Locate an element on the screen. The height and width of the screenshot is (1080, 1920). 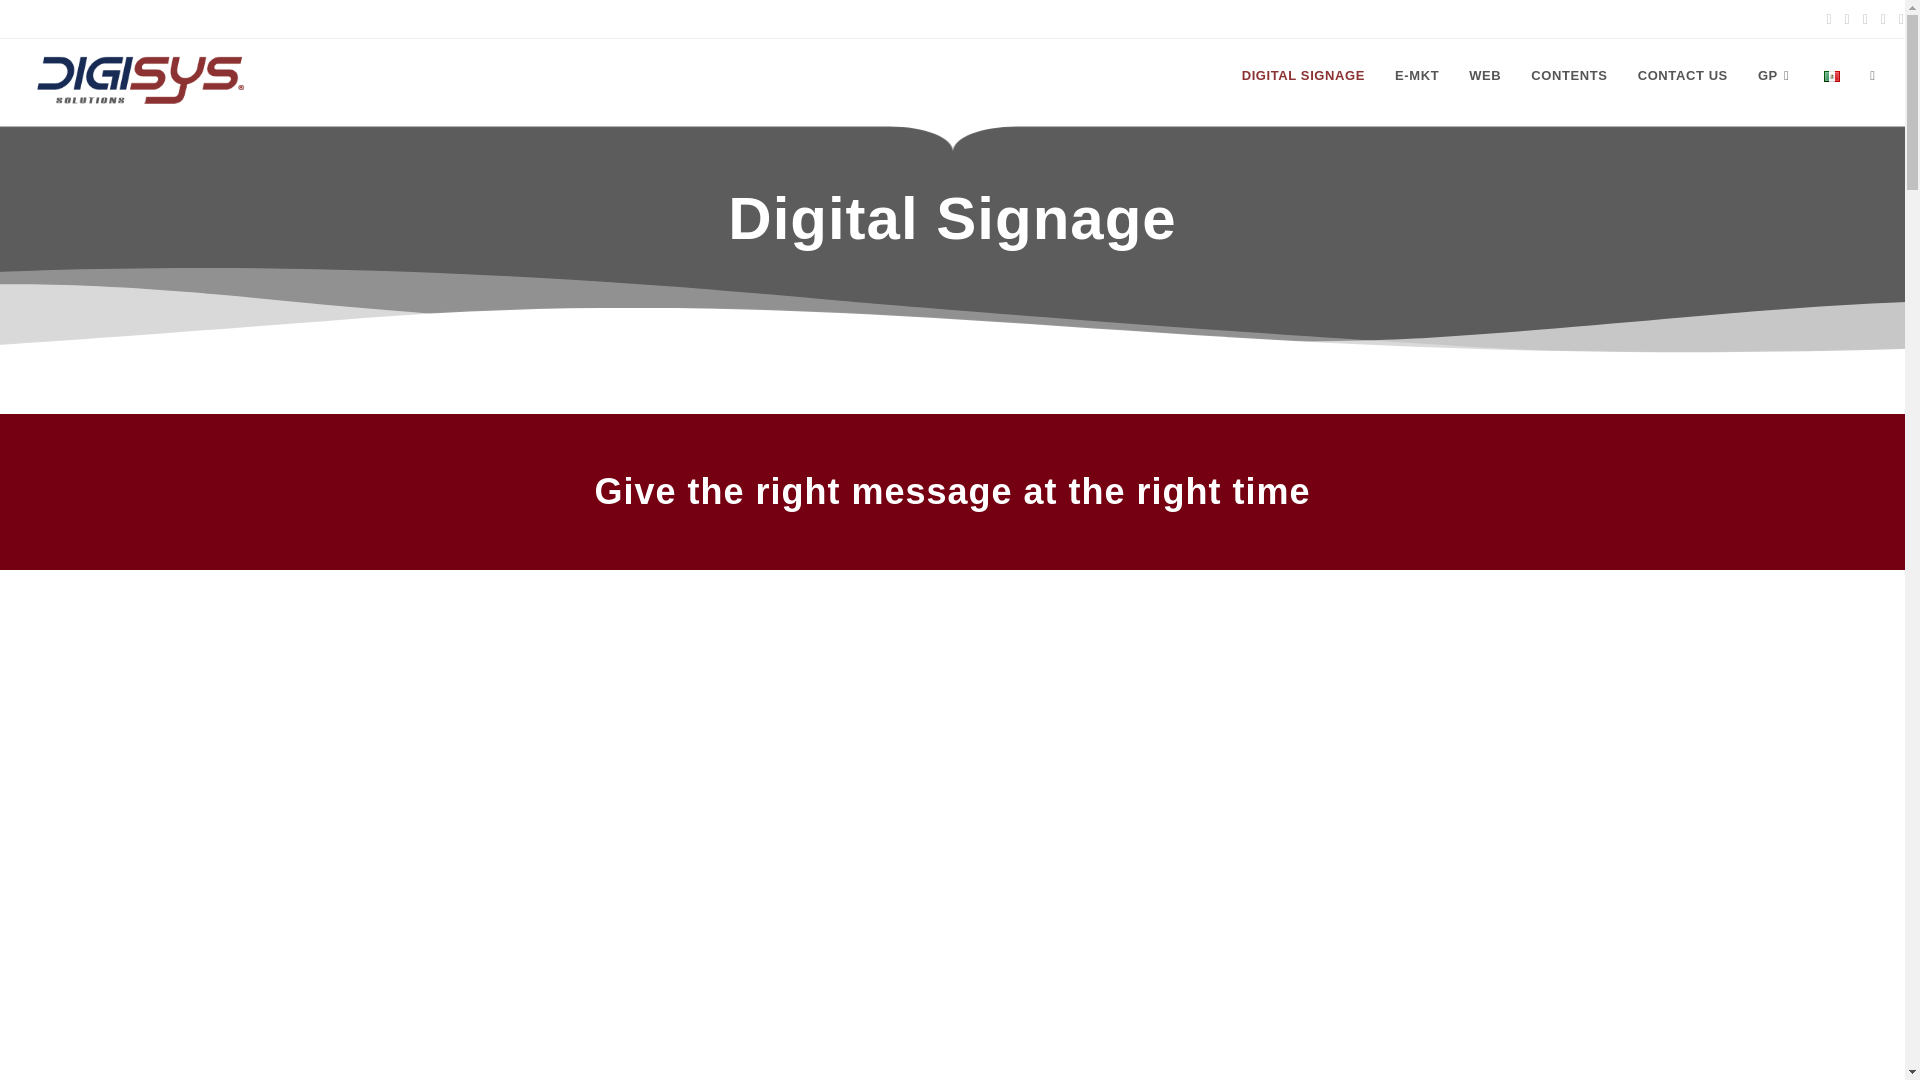
CONTACT US is located at coordinates (1682, 76).